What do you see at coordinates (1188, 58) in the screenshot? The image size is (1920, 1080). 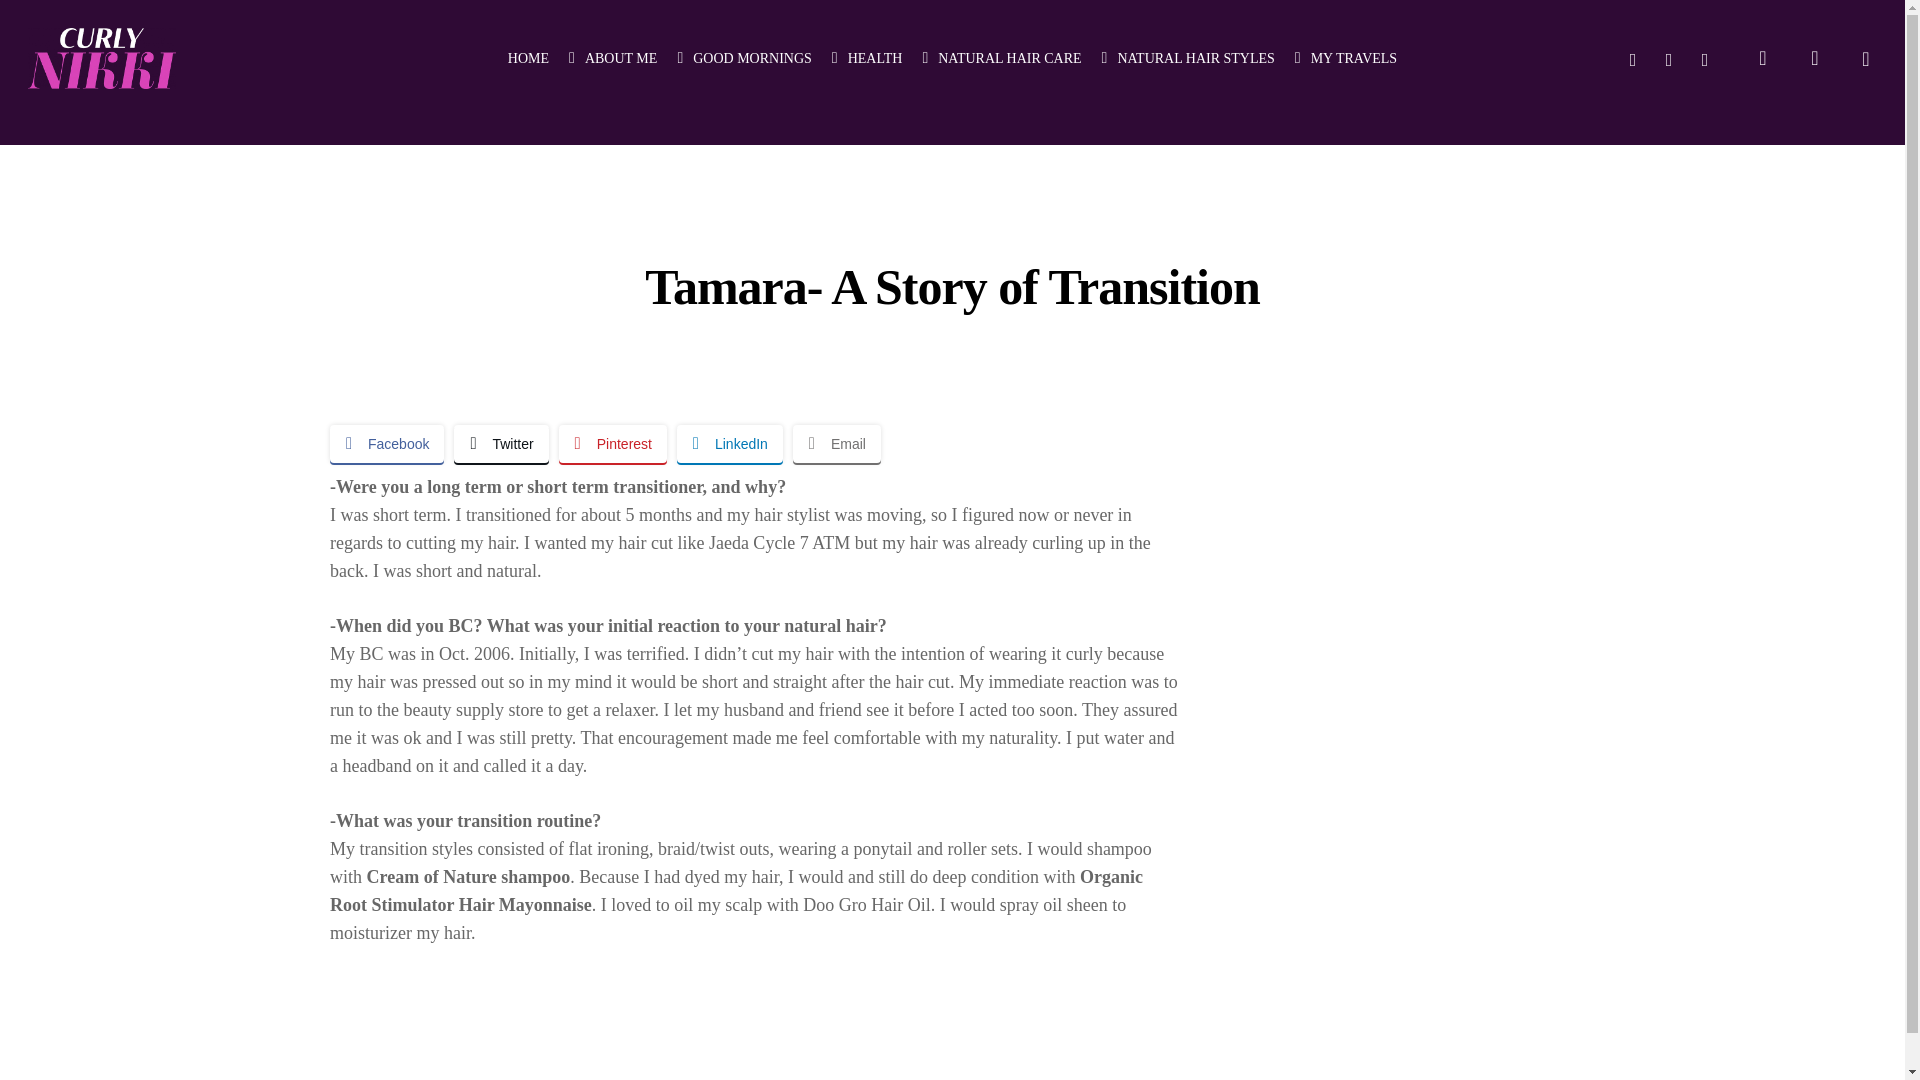 I see `NATURAL HAIR STYLES` at bounding box center [1188, 58].